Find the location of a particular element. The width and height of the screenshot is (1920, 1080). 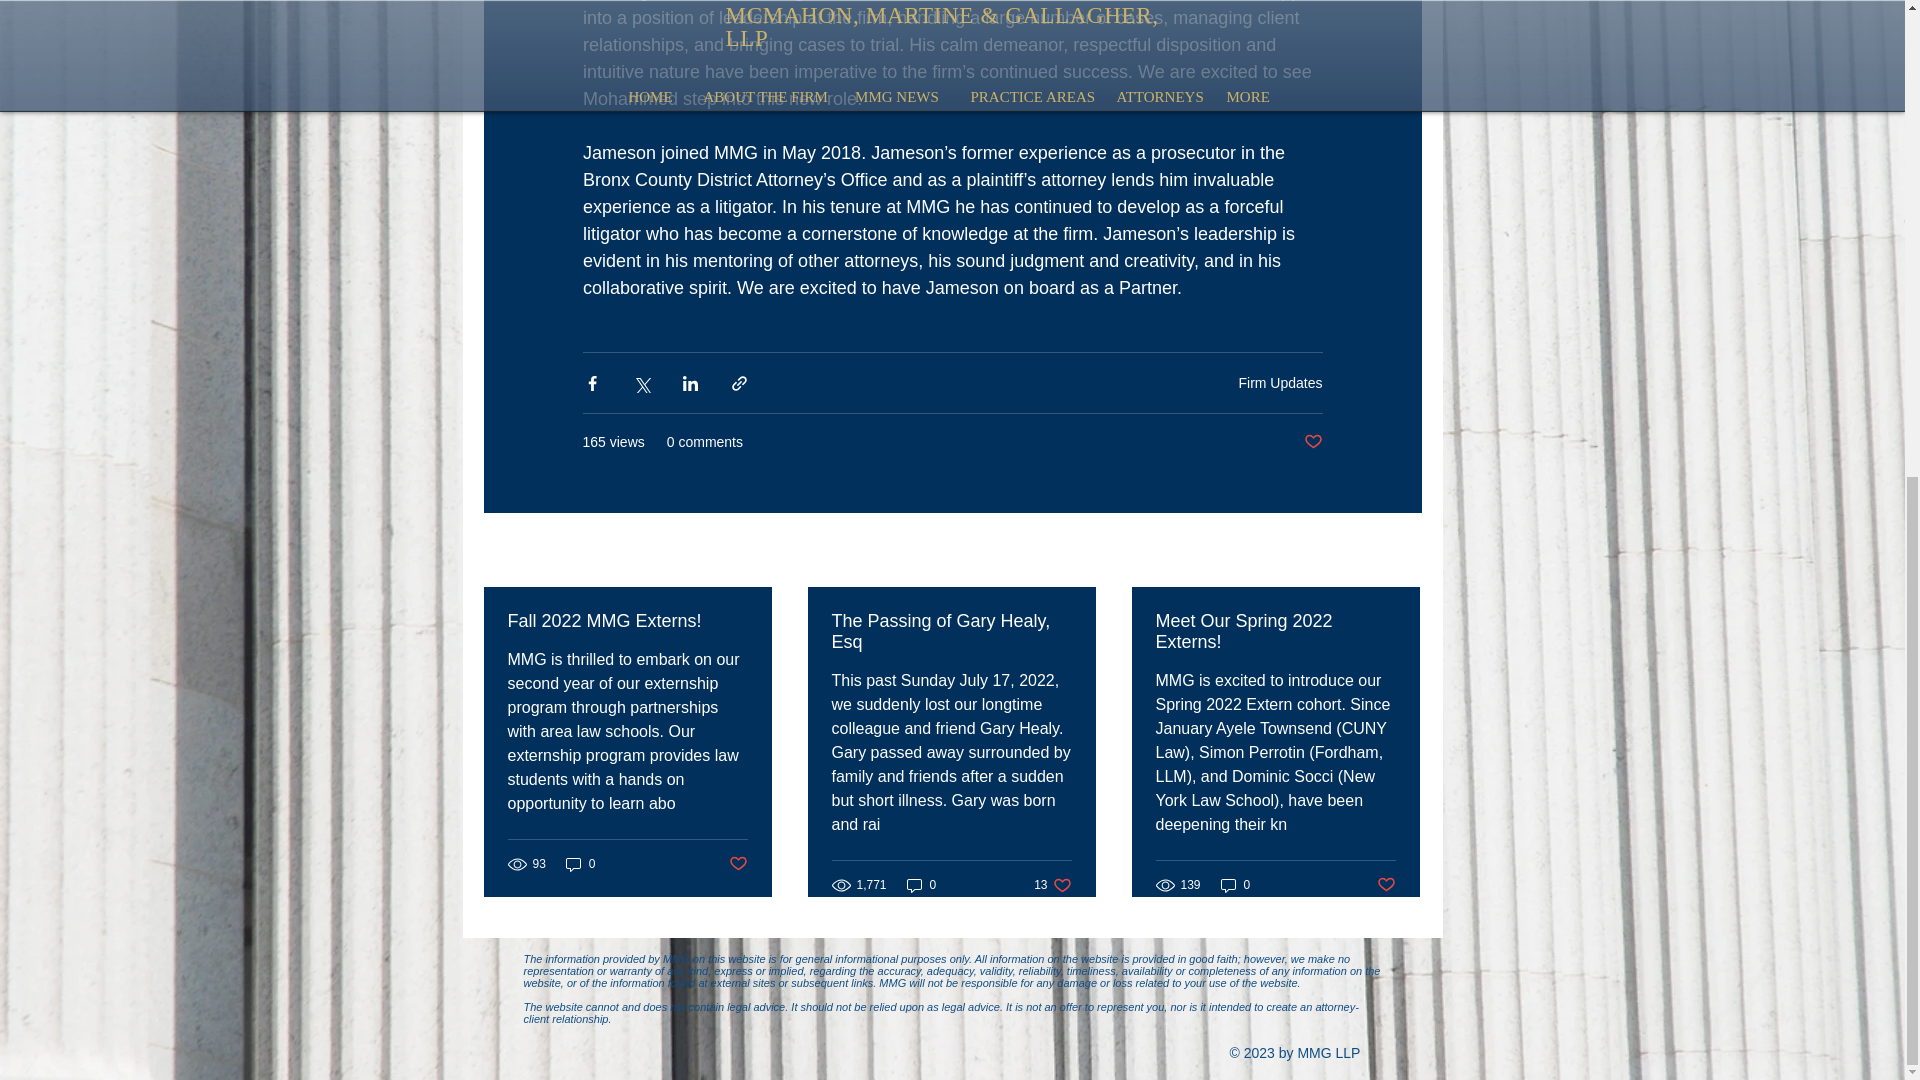

0 is located at coordinates (1052, 885).